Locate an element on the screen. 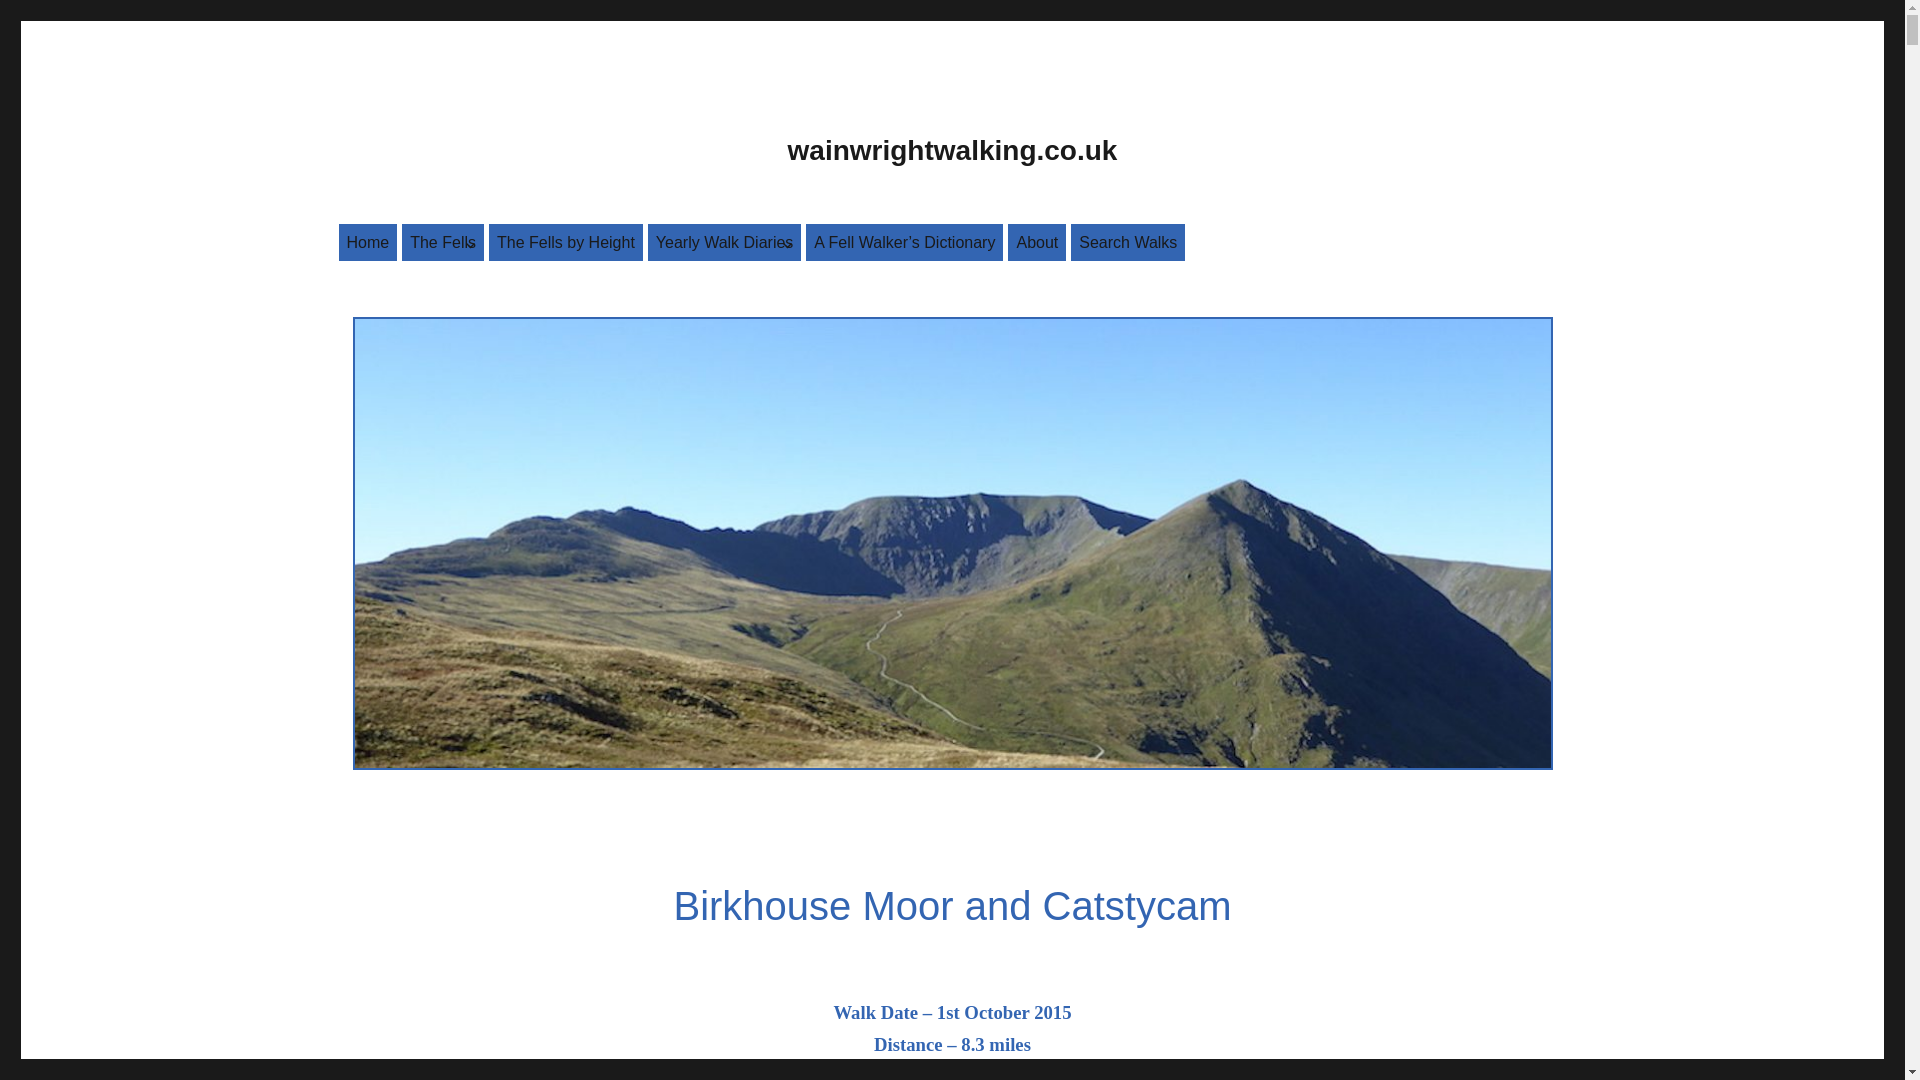  Yearly Walk Diaries is located at coordinates (725, 242).